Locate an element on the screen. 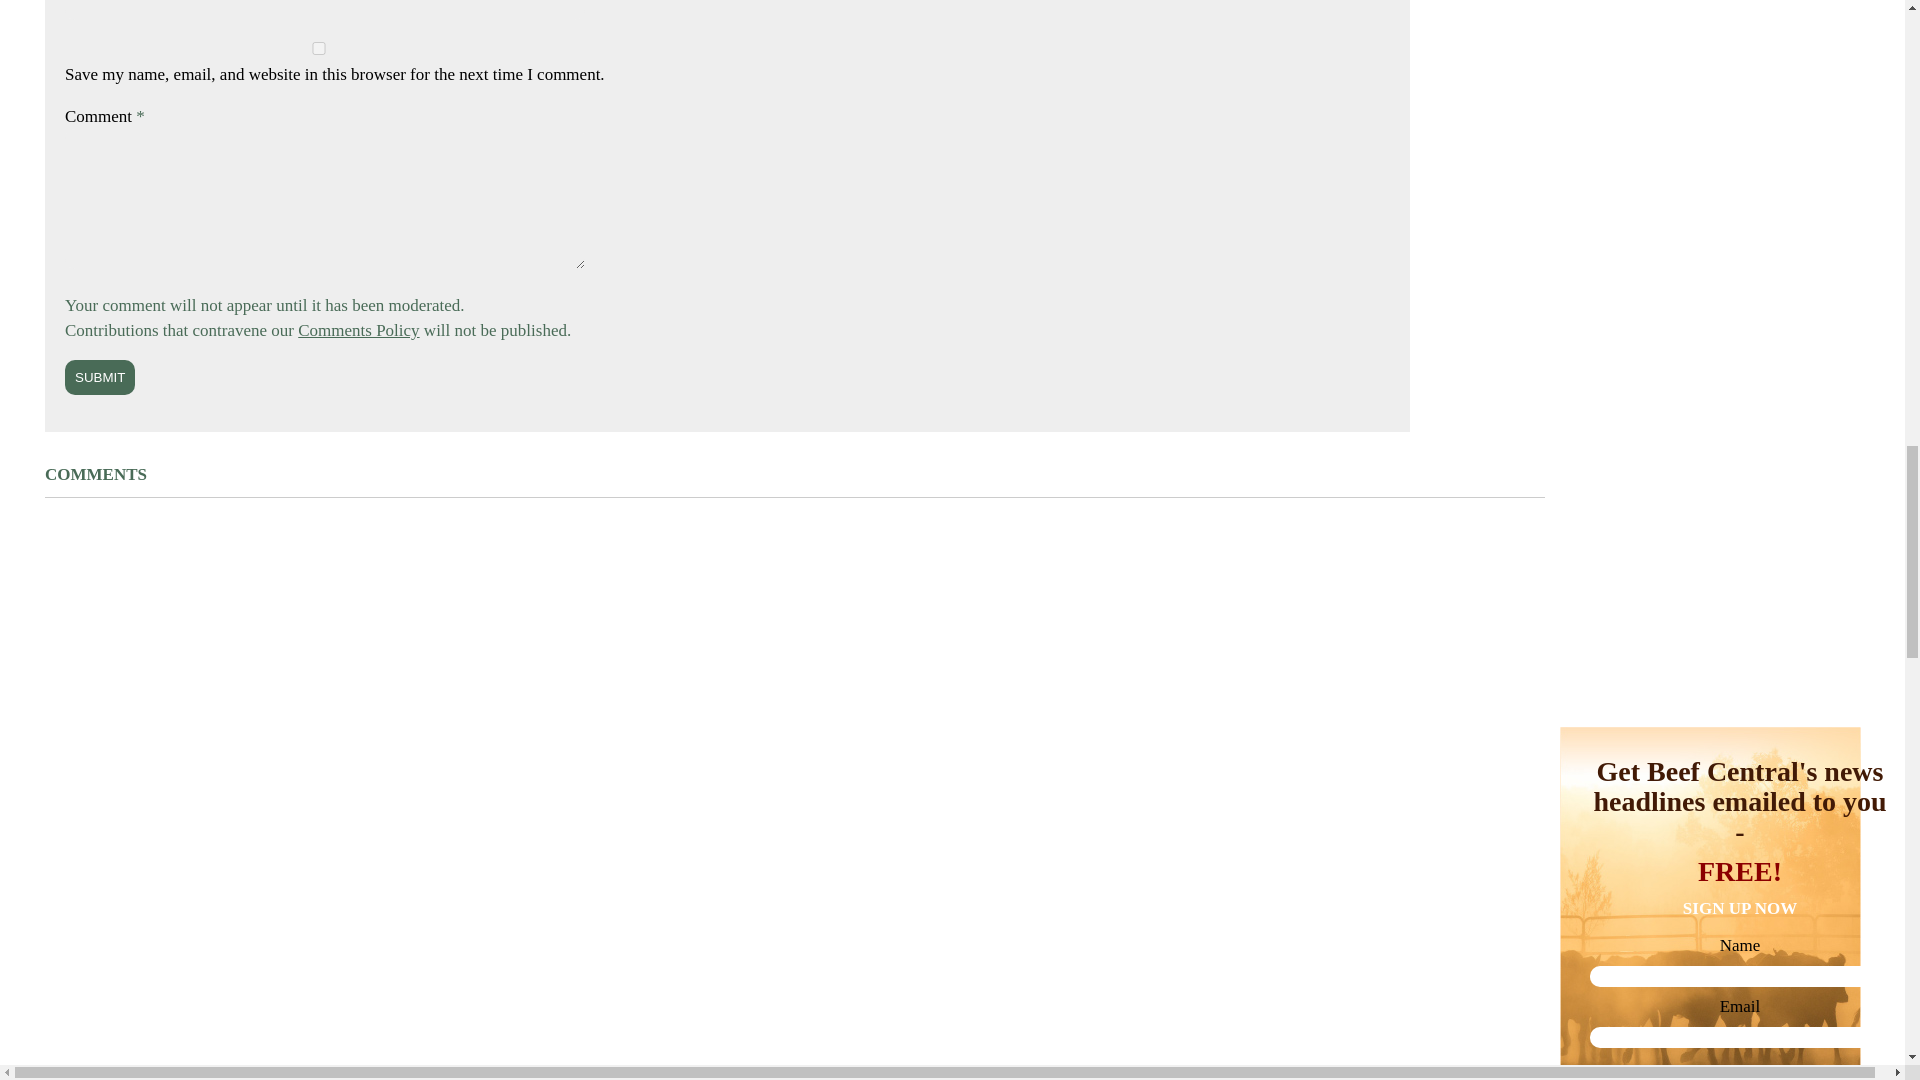 The height and width of the screenshot is (1080, 1920). 3rd party ad content is located at coordinates (1710, 712).